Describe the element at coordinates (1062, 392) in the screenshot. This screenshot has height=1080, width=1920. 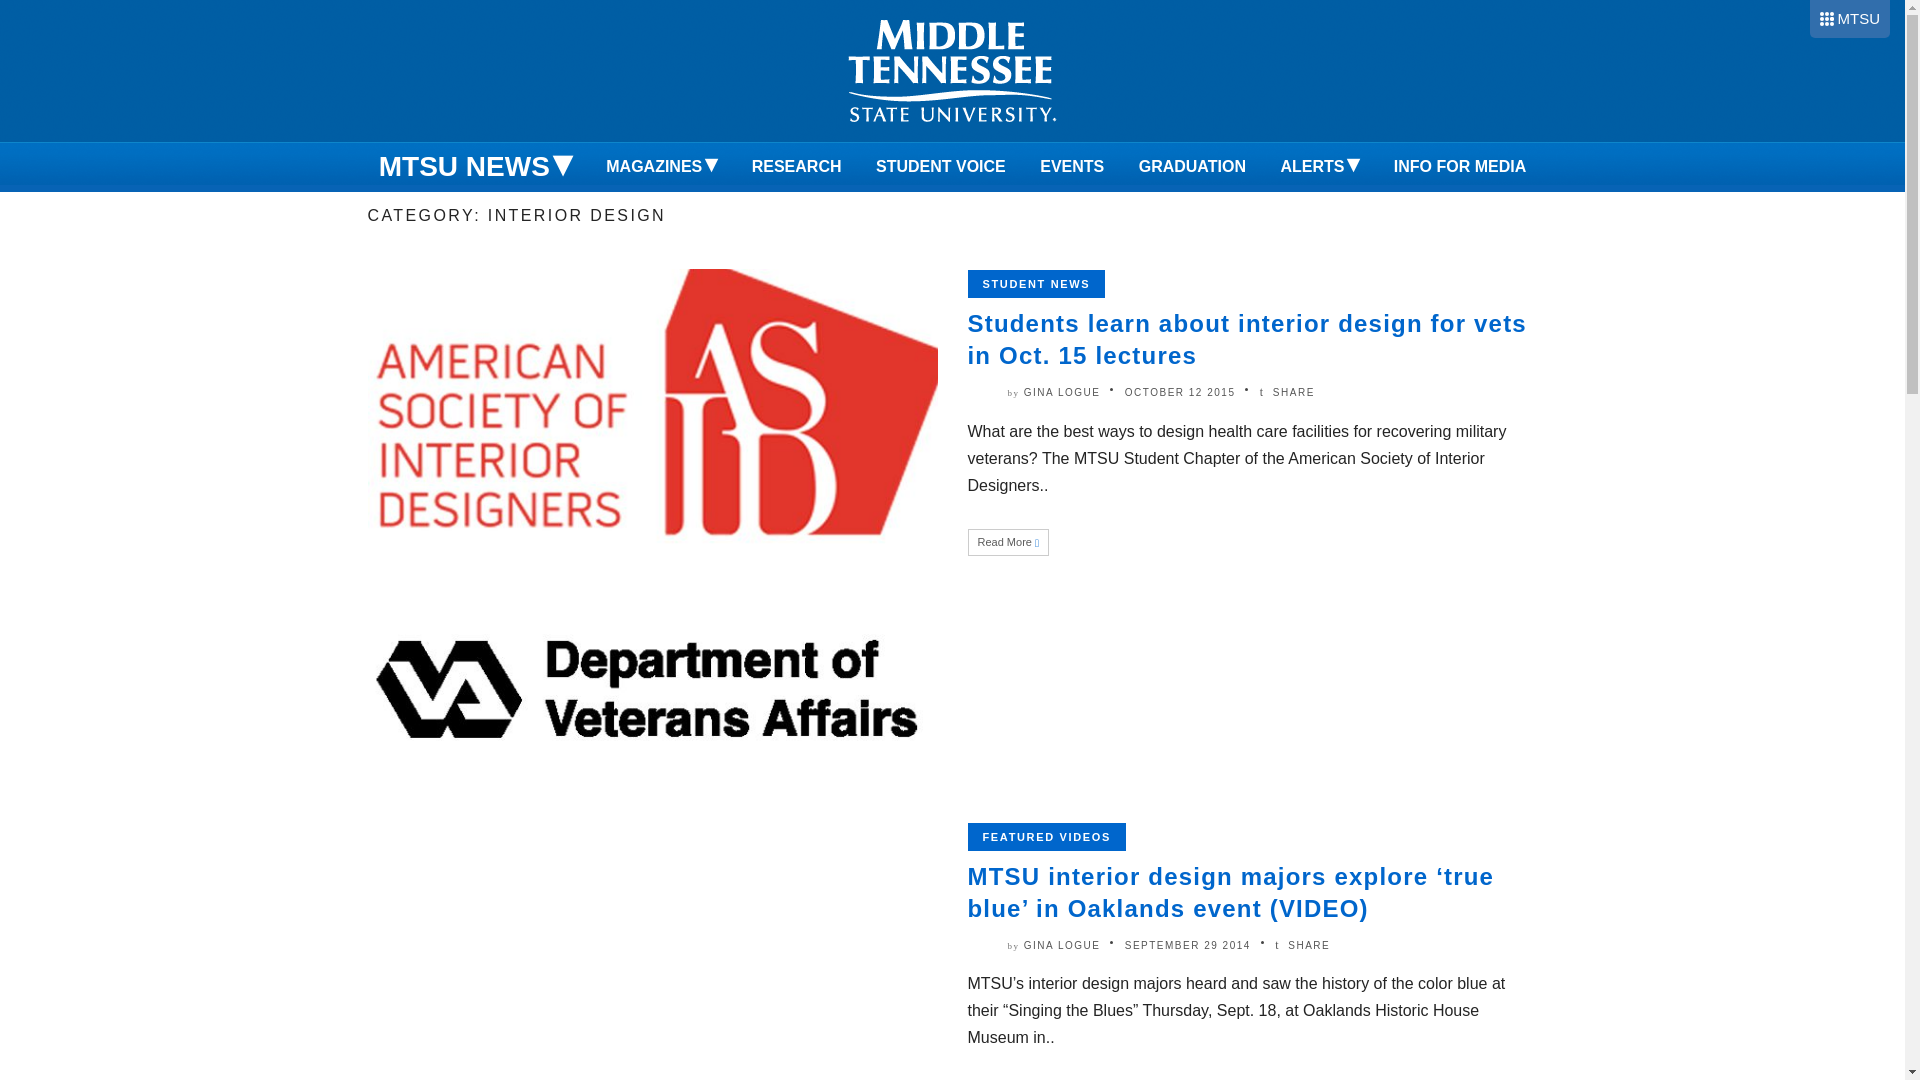
I see `Posts by Gina Logue` at that location.